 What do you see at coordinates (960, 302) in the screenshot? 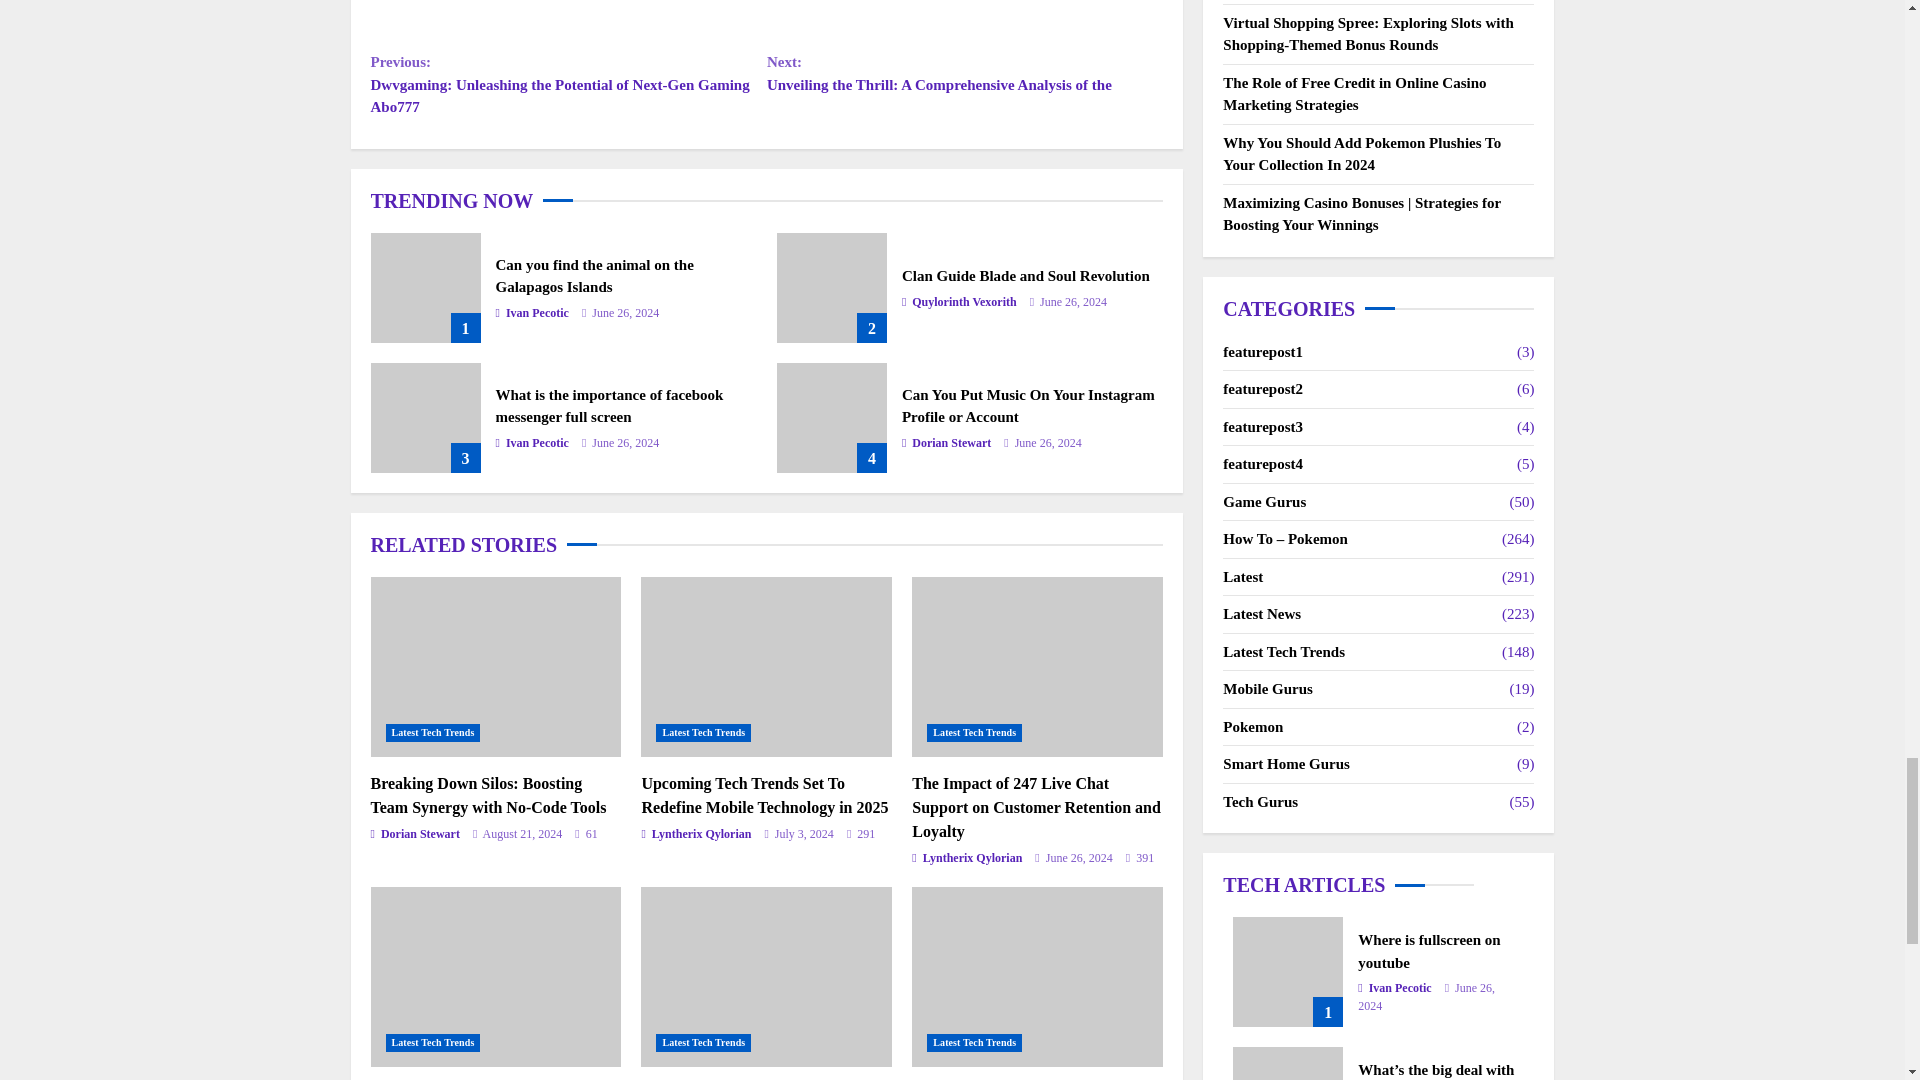
I see `Quylorinth Vexorith` at bounding box center [960, 302].